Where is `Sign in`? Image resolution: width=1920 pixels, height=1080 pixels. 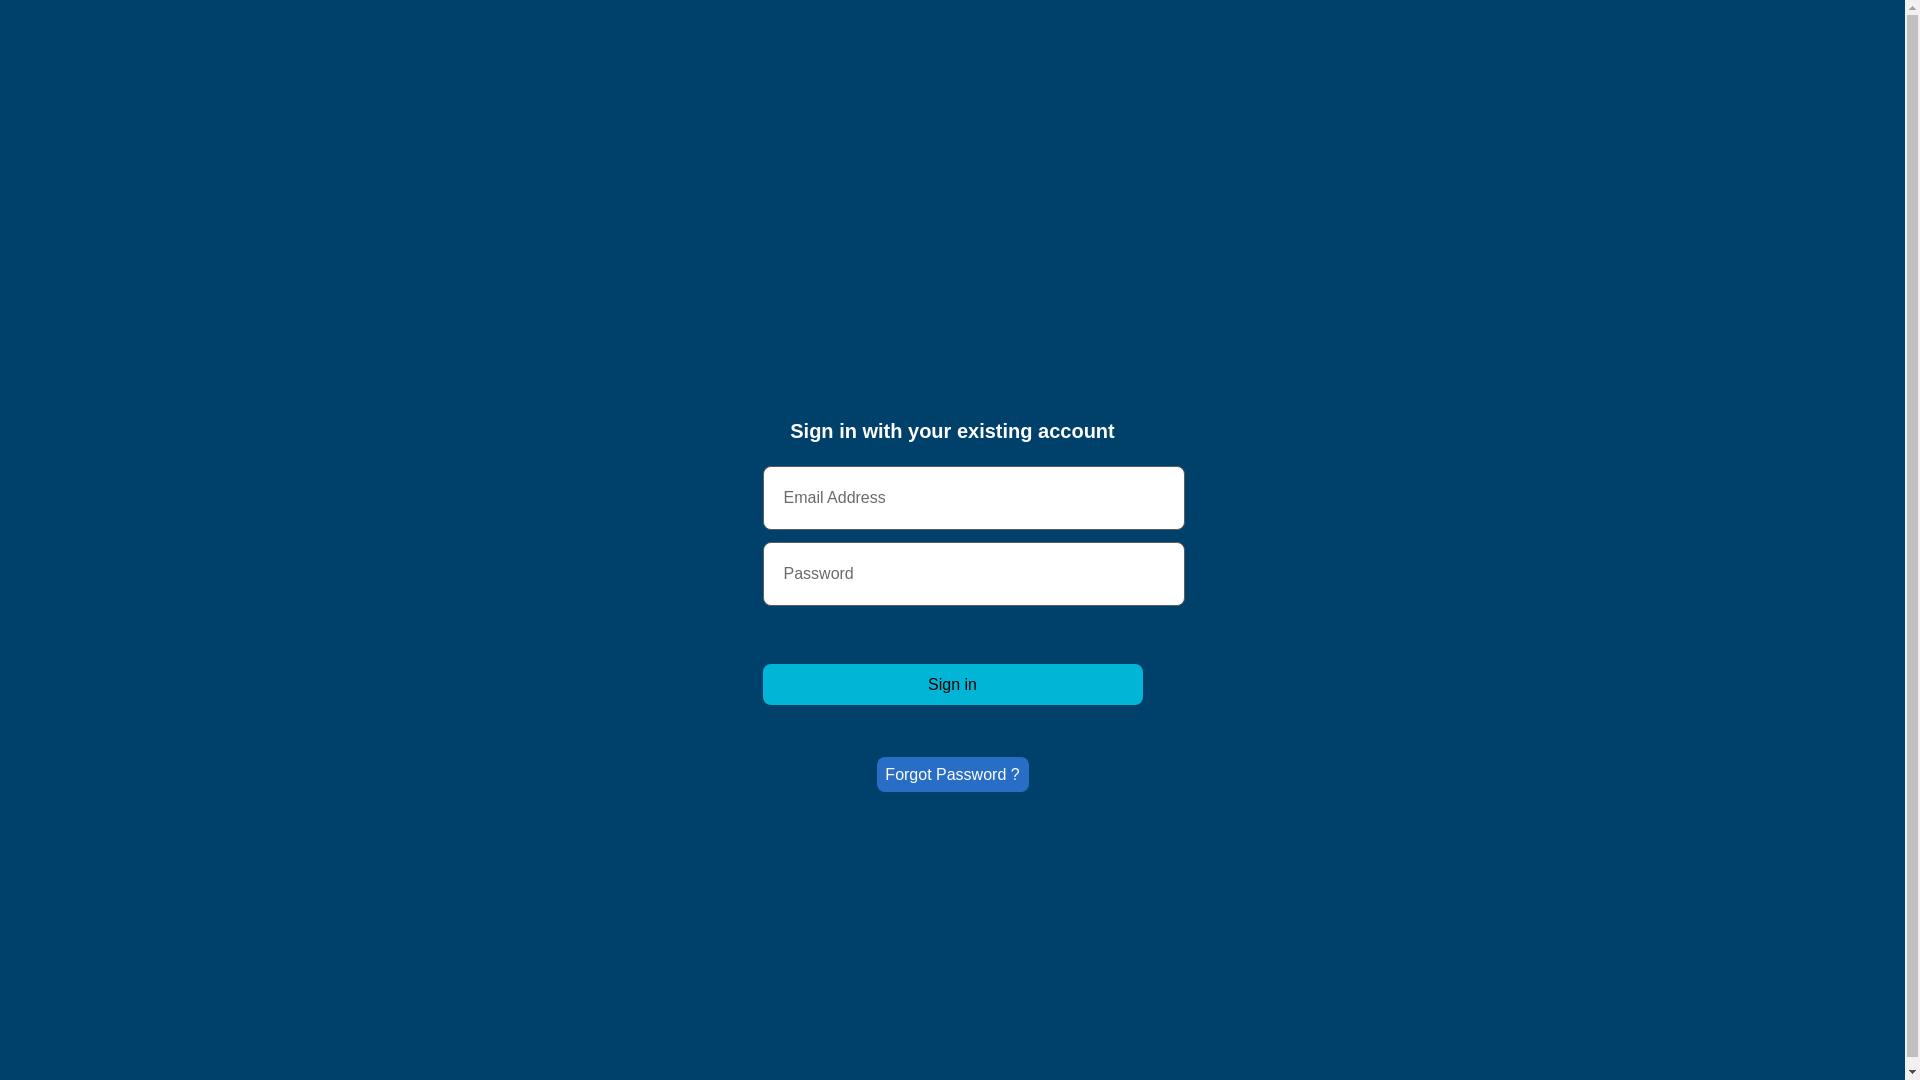 Sign in is located at coordinates (952, 684).